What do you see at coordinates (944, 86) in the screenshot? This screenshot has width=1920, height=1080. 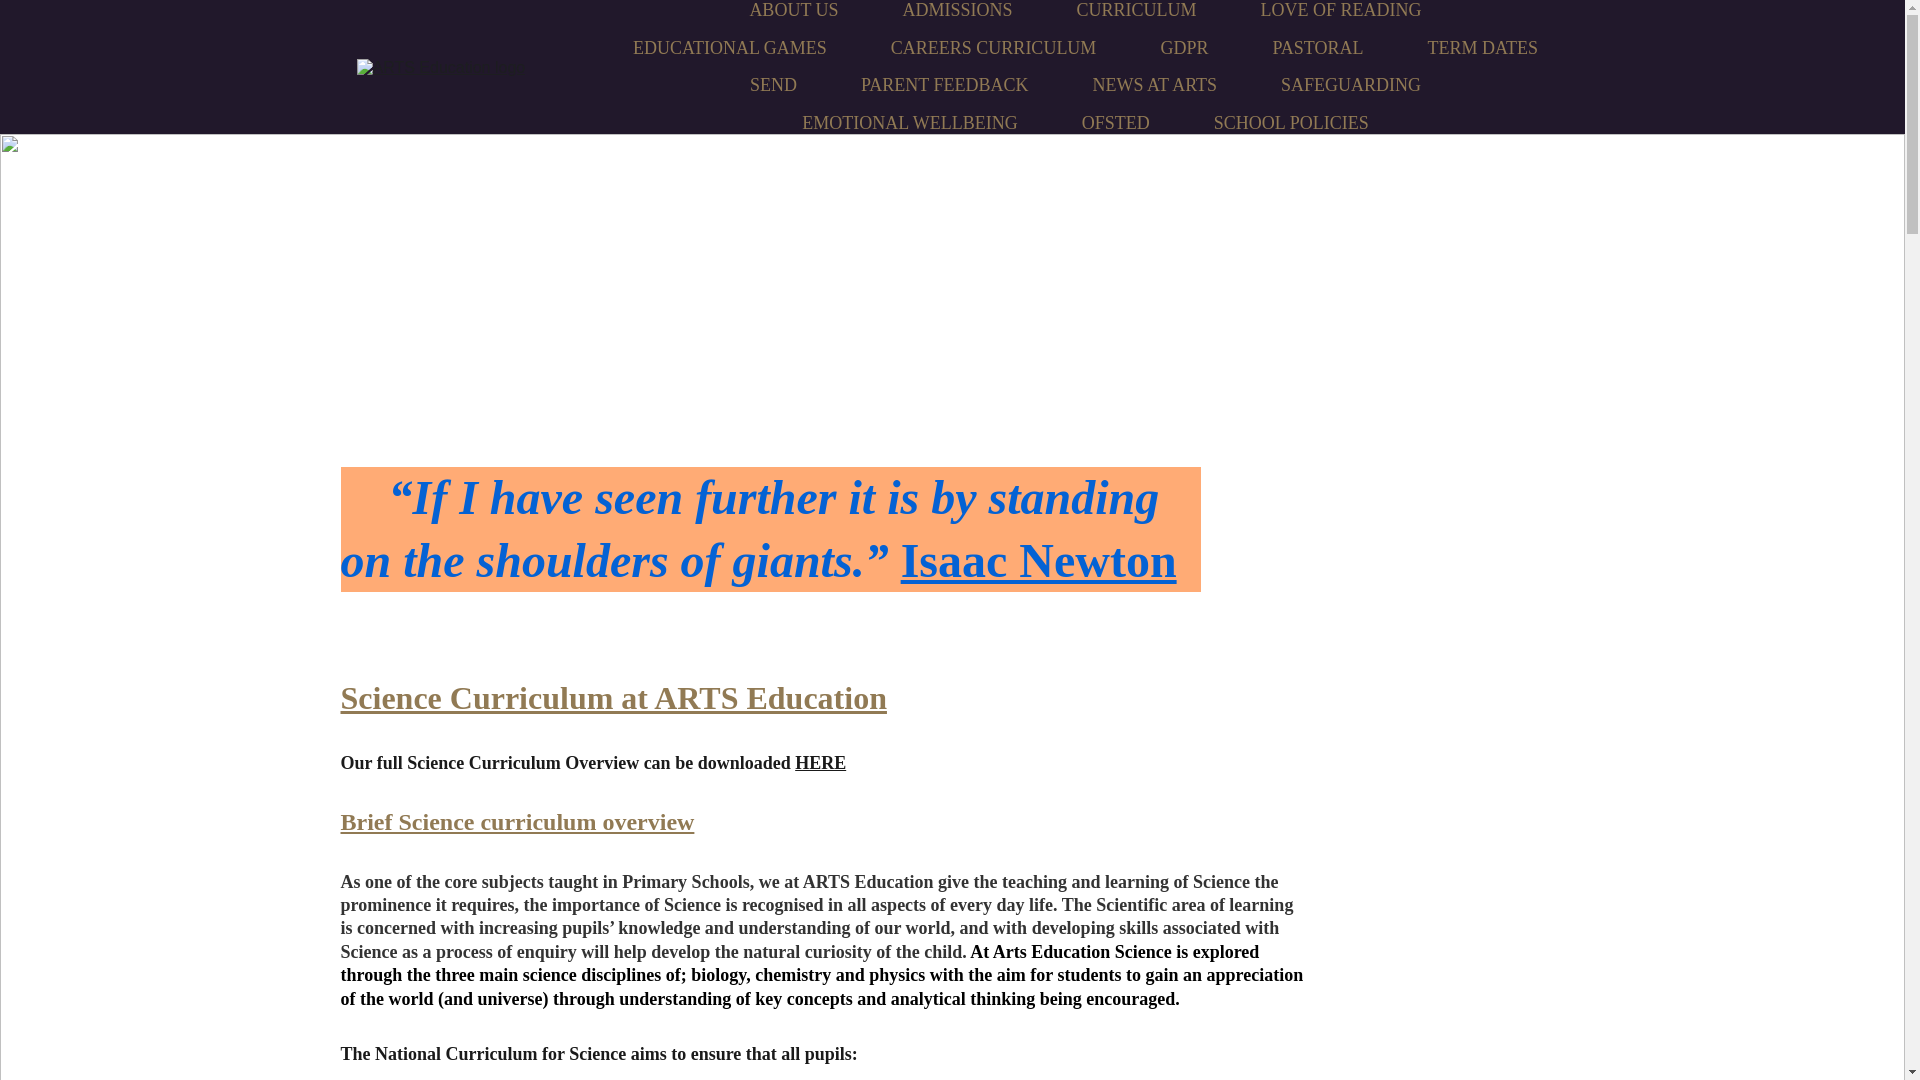 I see `PARENT FEEDBACK` at bounding box center [944, 86].